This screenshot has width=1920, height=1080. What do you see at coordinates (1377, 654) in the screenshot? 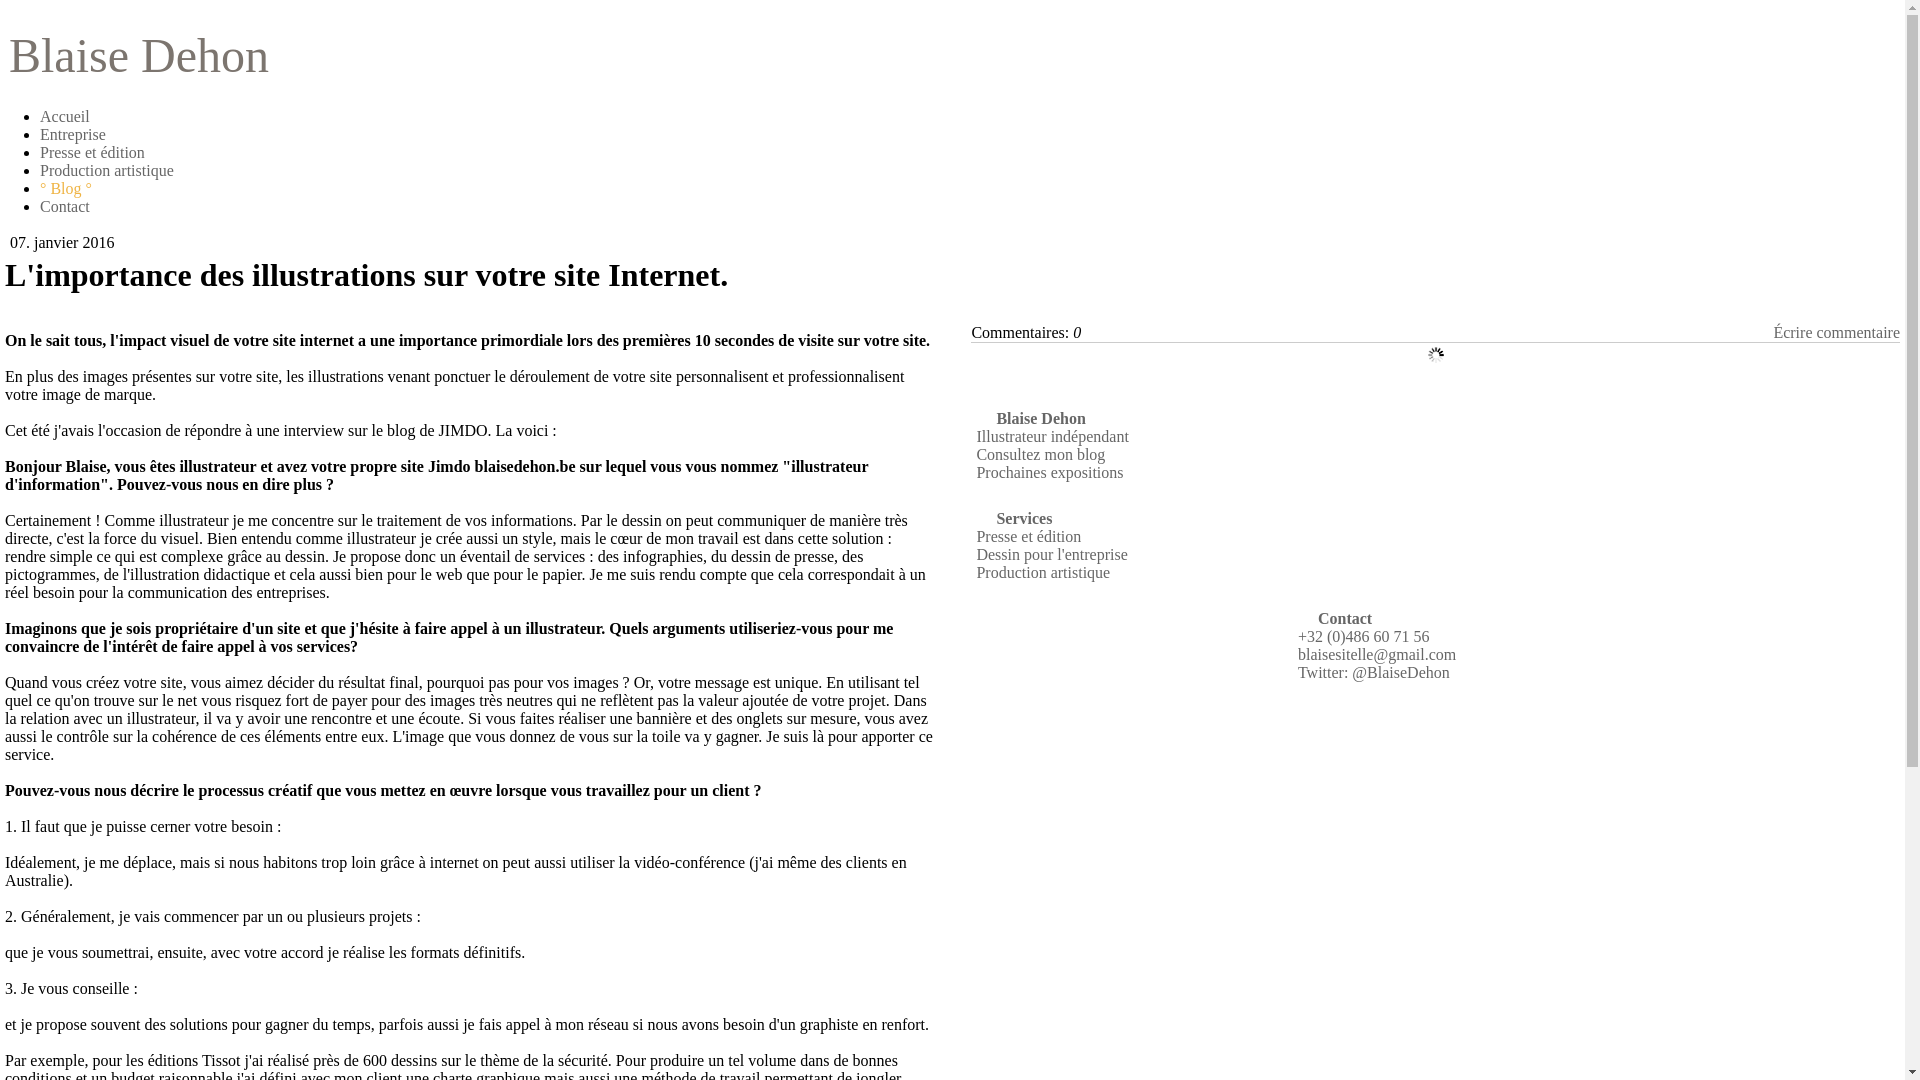
I see `blaisesitelle@gmail.com` at bounding box center [1377, 654].